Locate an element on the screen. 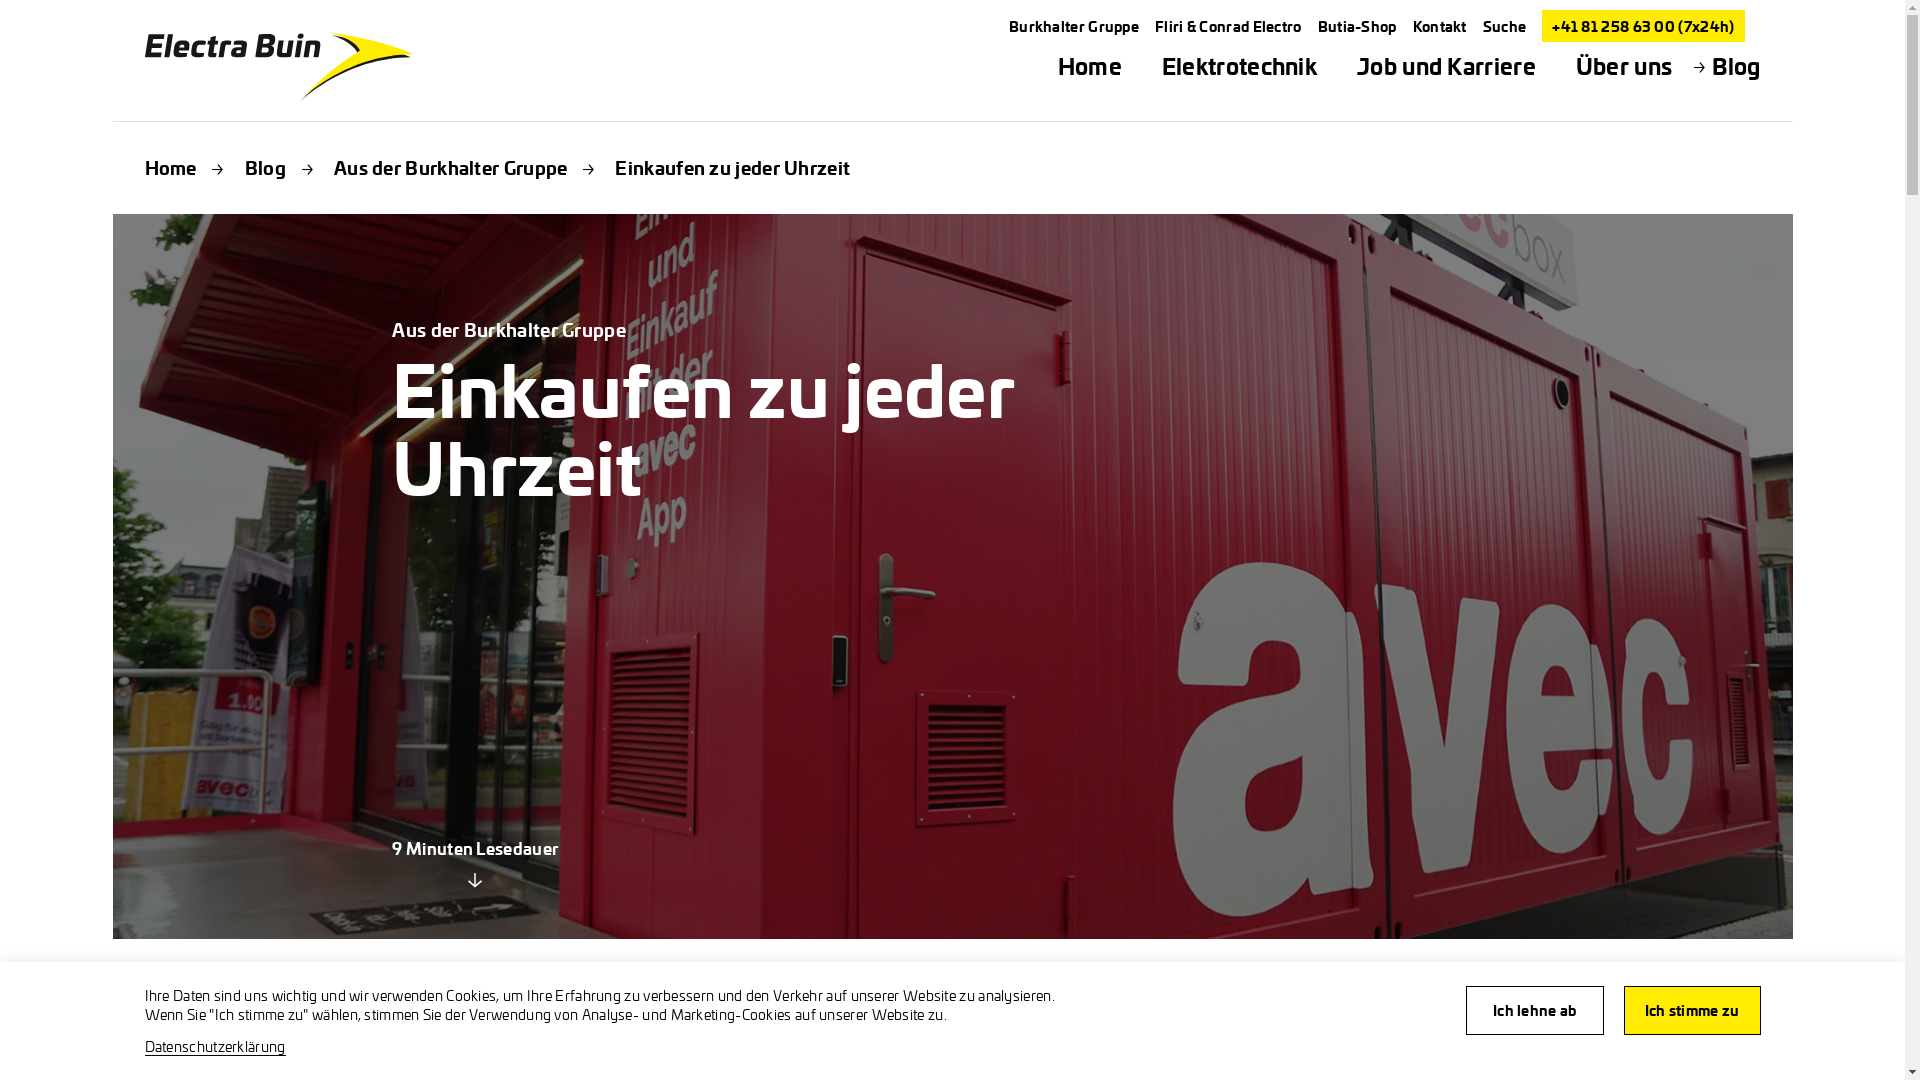  Fliri & Conrad Electro is located at coordinates (1228, 26).